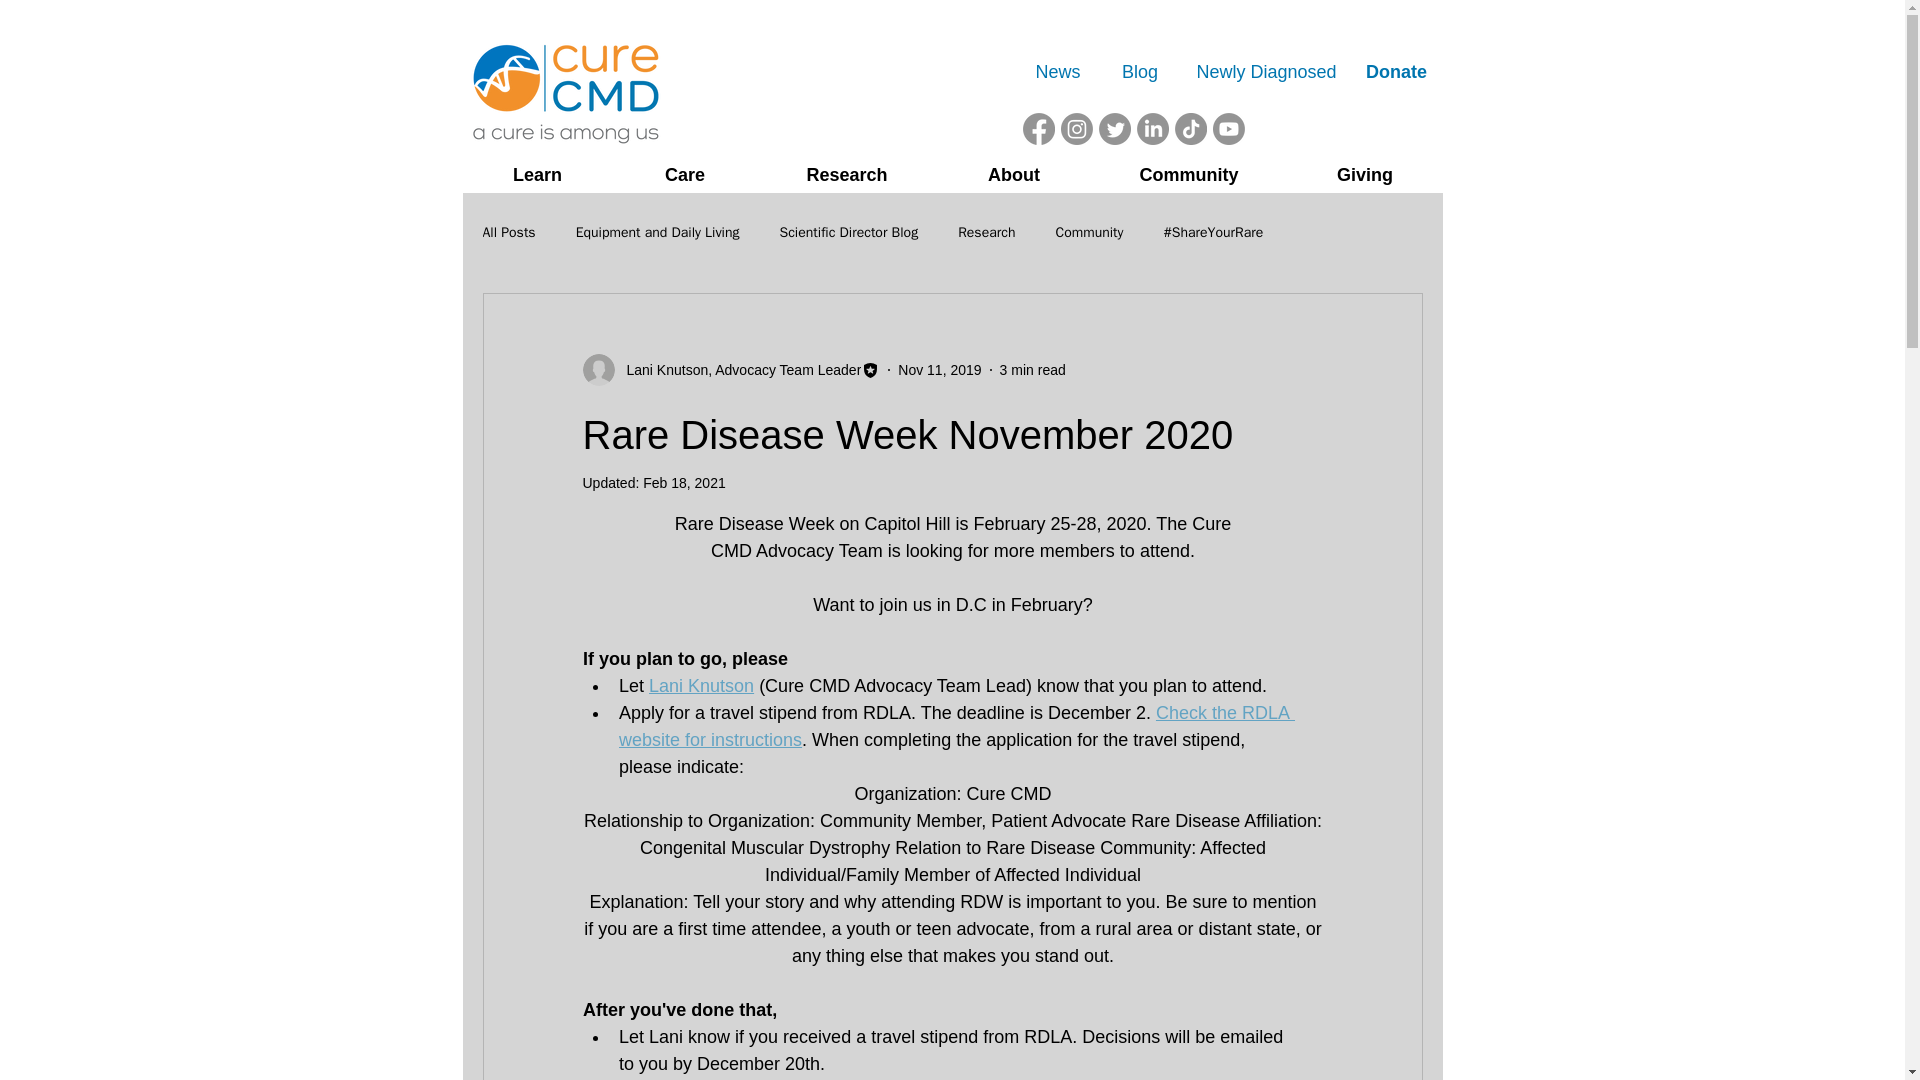 This screenshot has height=1080, width=1920. What do you see at coordinates (684, 483) in the screenshot?
I see `Feb 18, 2021` at bounding box center [684, 483].